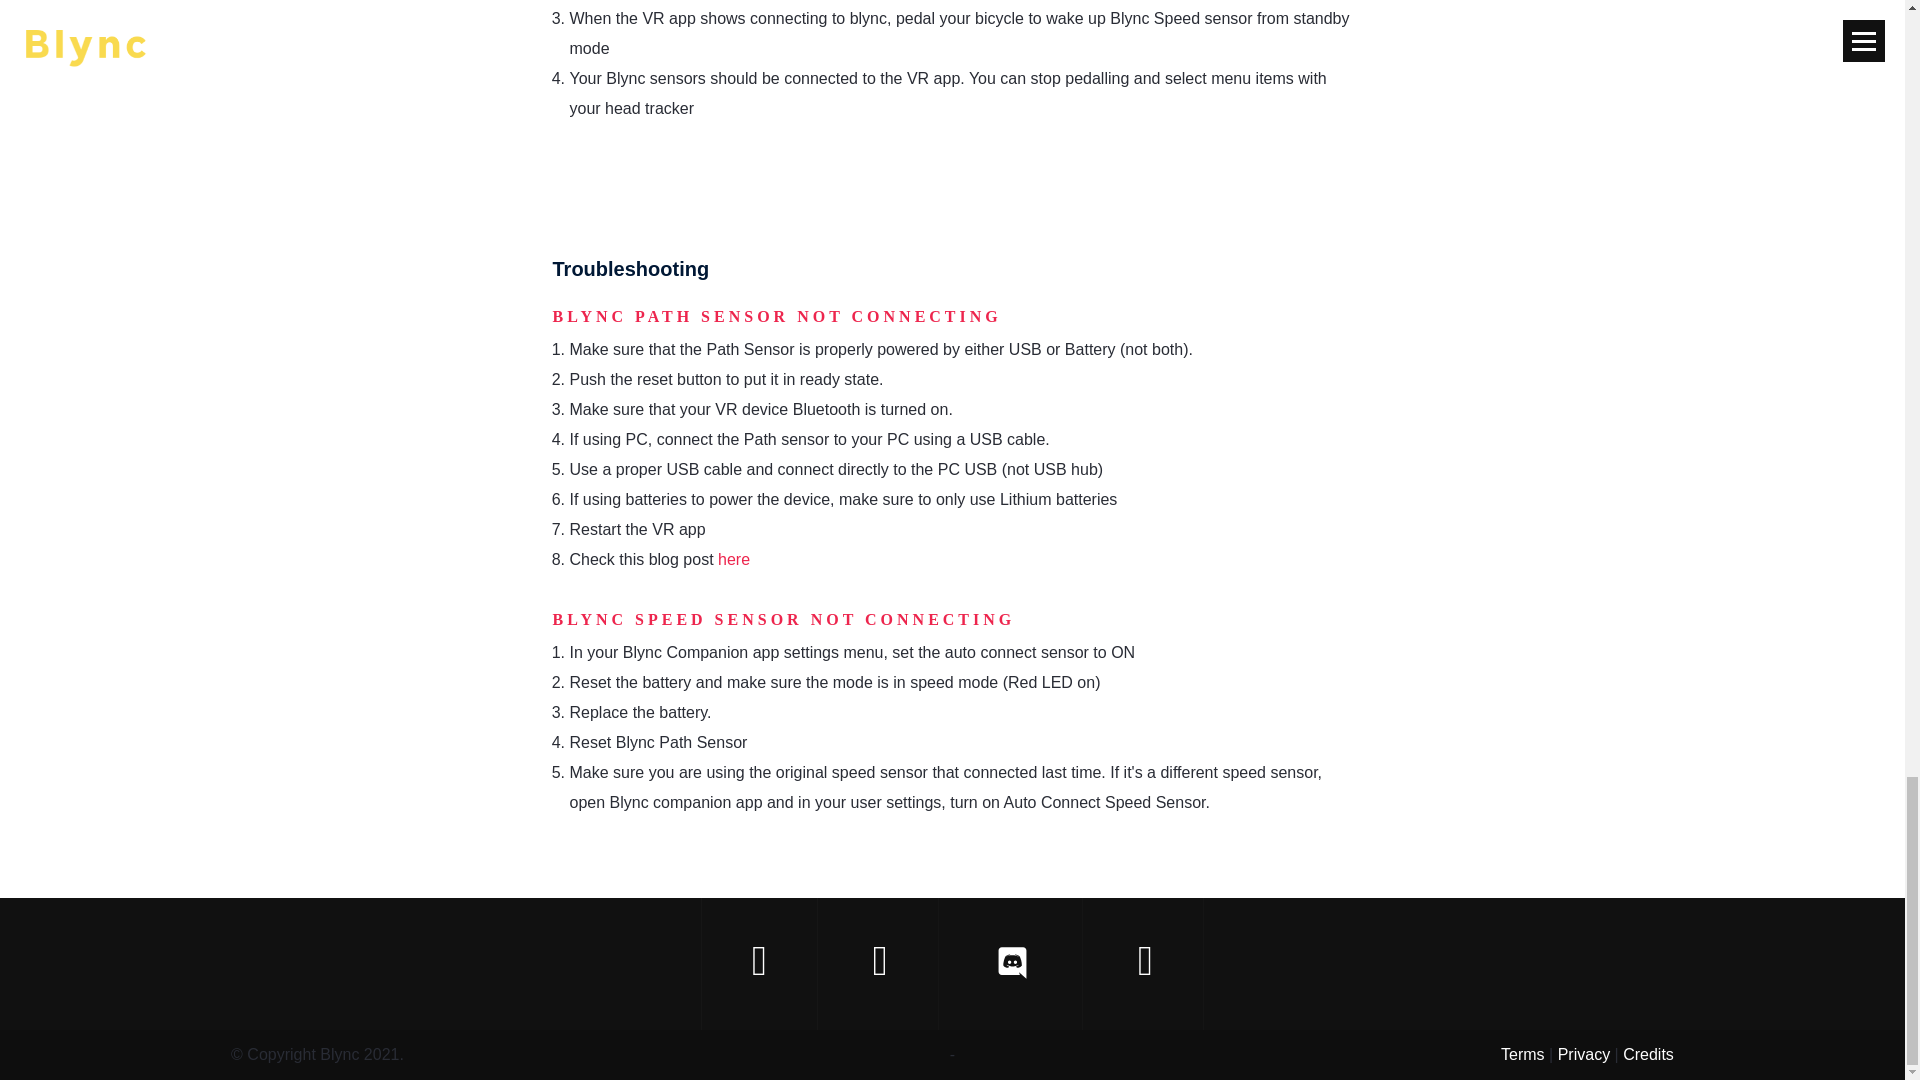 This screenshot has height=1080, width=1920. I want to click on Privacy, so click(1584, 1054).